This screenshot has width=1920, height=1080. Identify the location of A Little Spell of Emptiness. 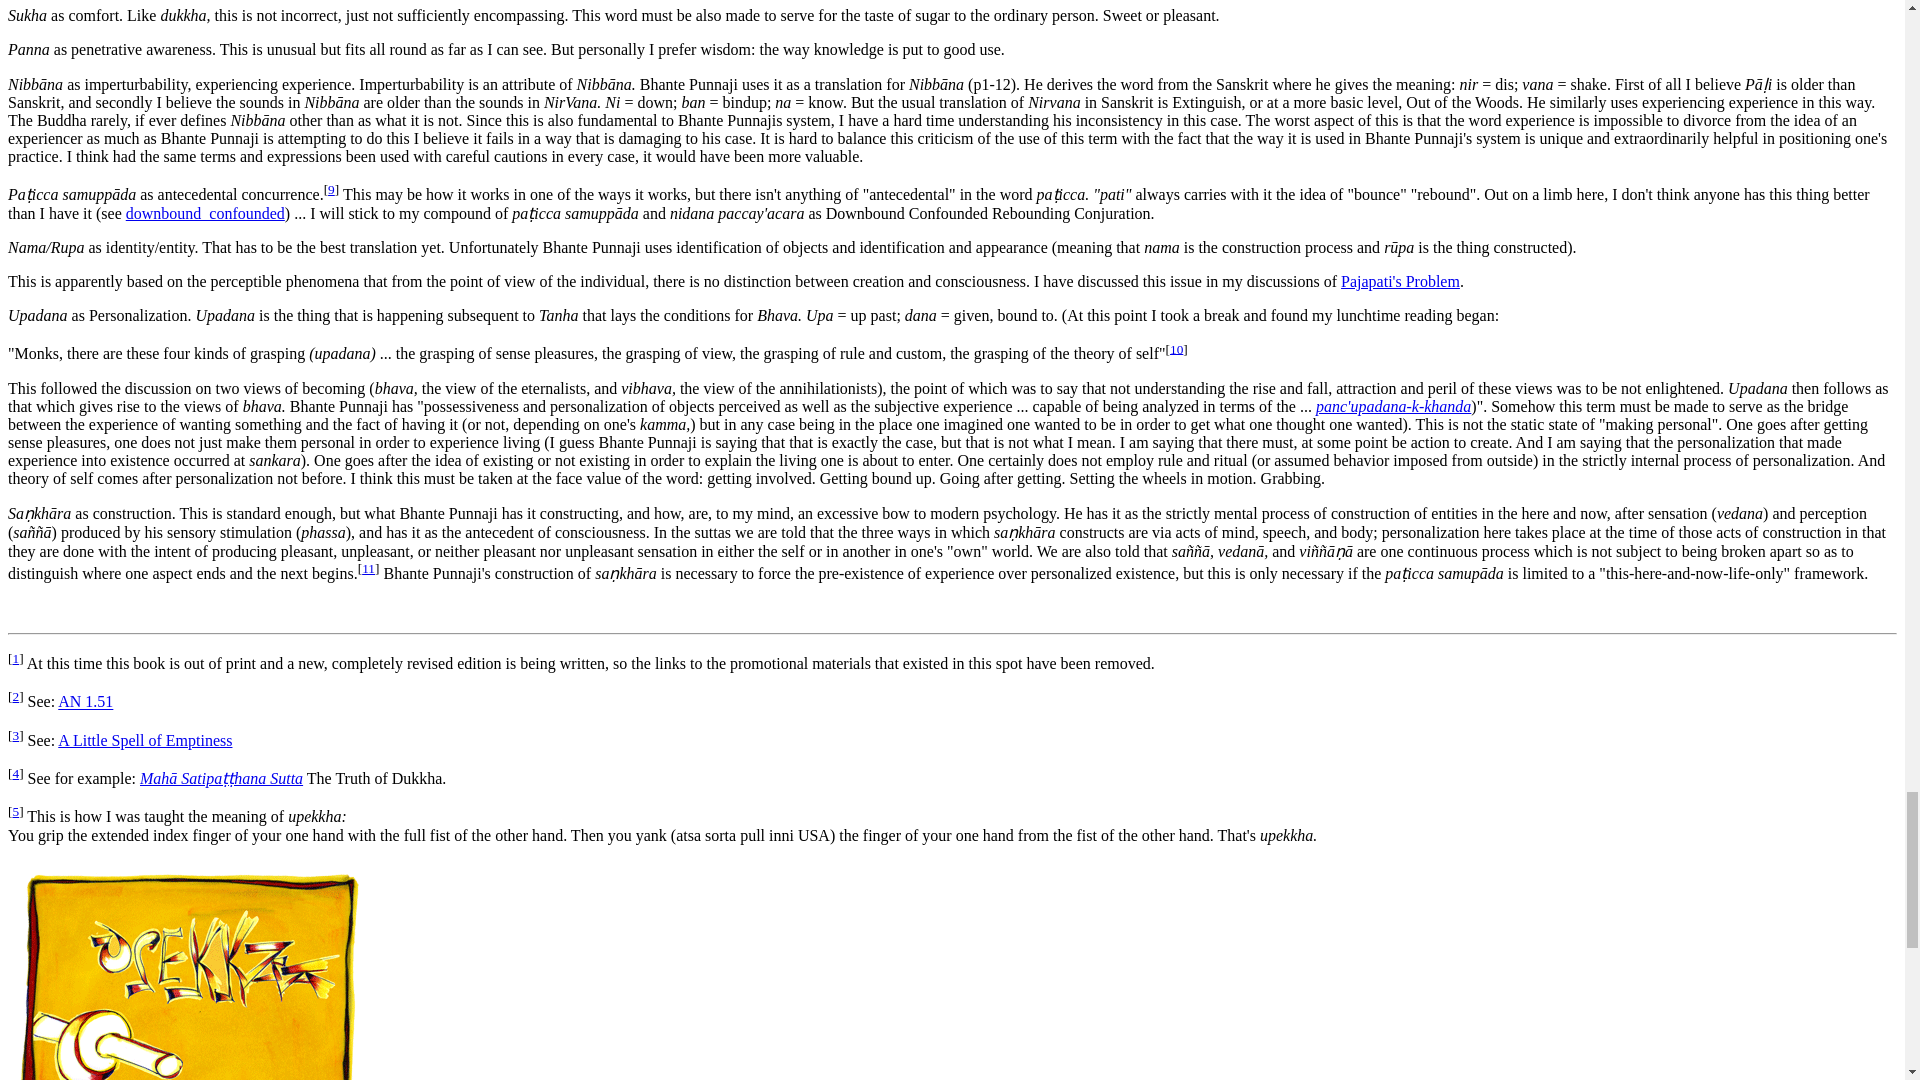
(144, 740).